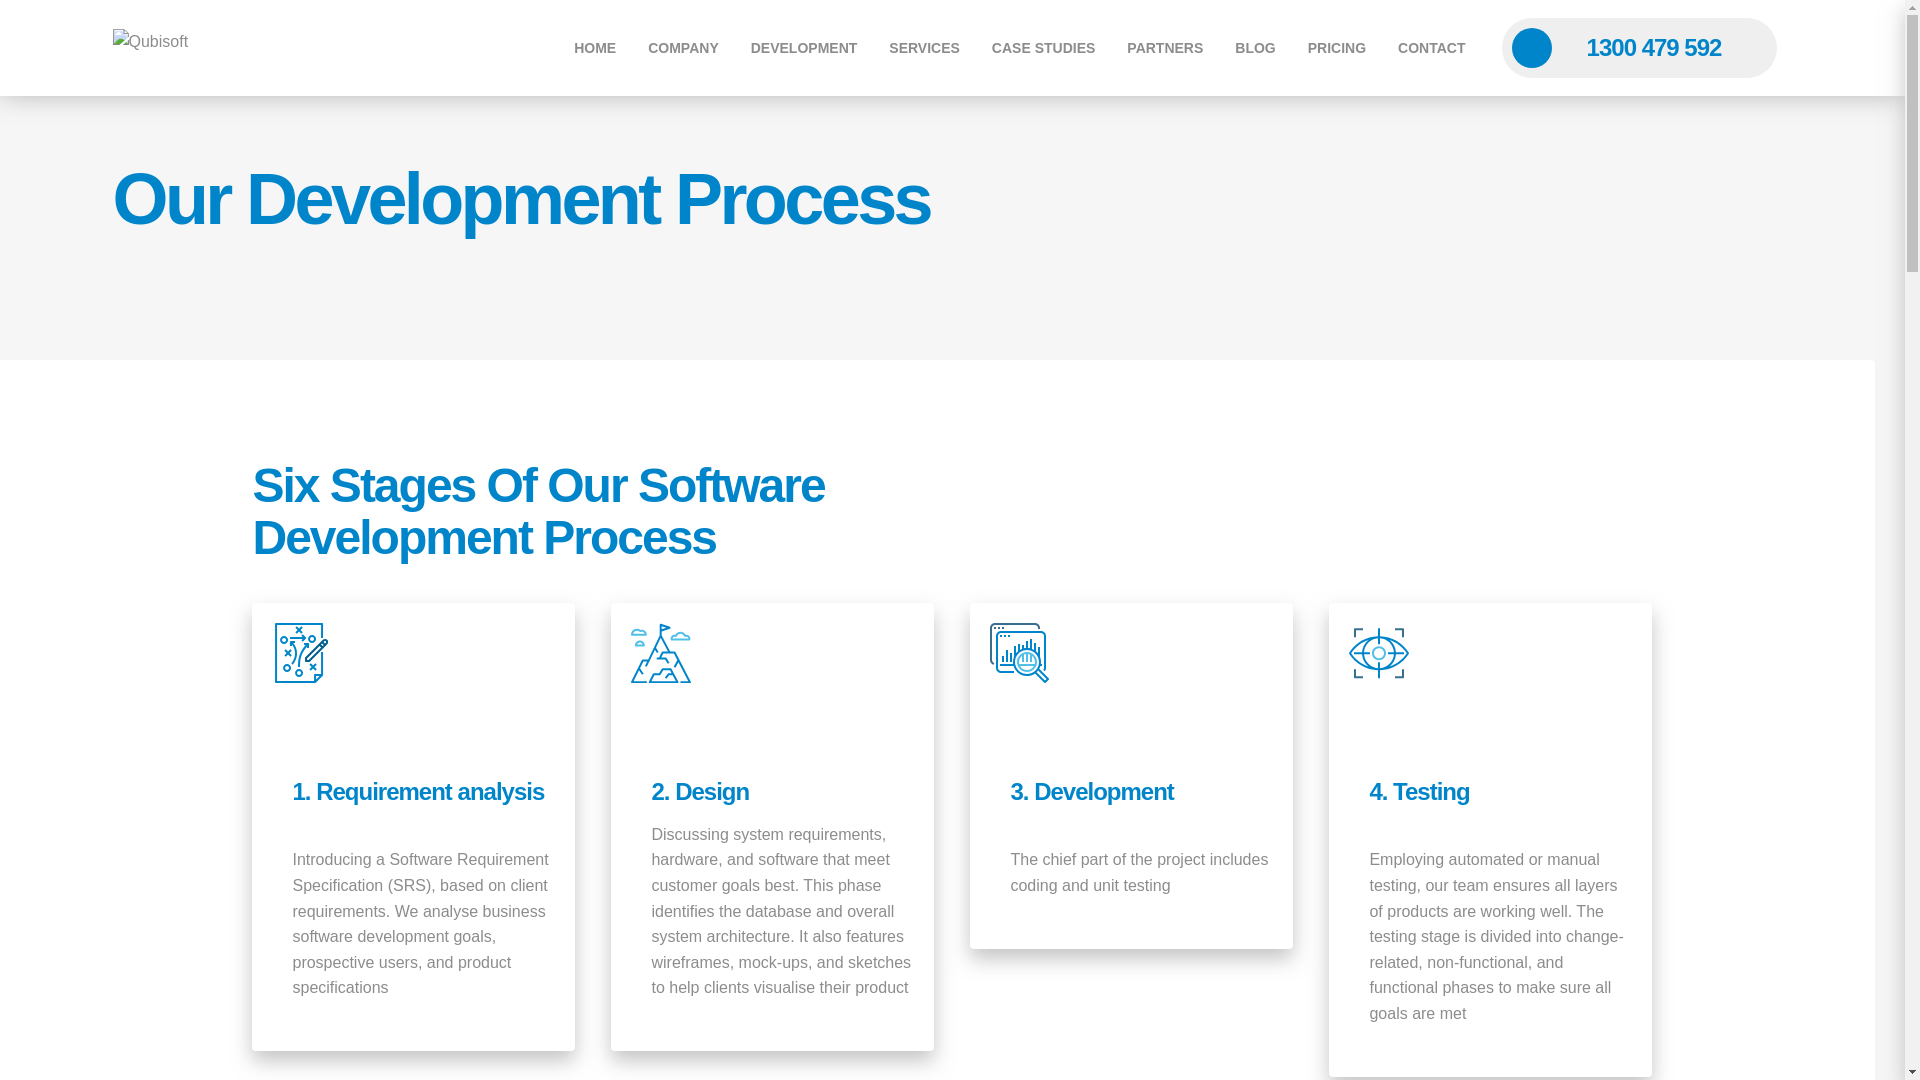  I want to click on COMPANY, so click(683, 48).